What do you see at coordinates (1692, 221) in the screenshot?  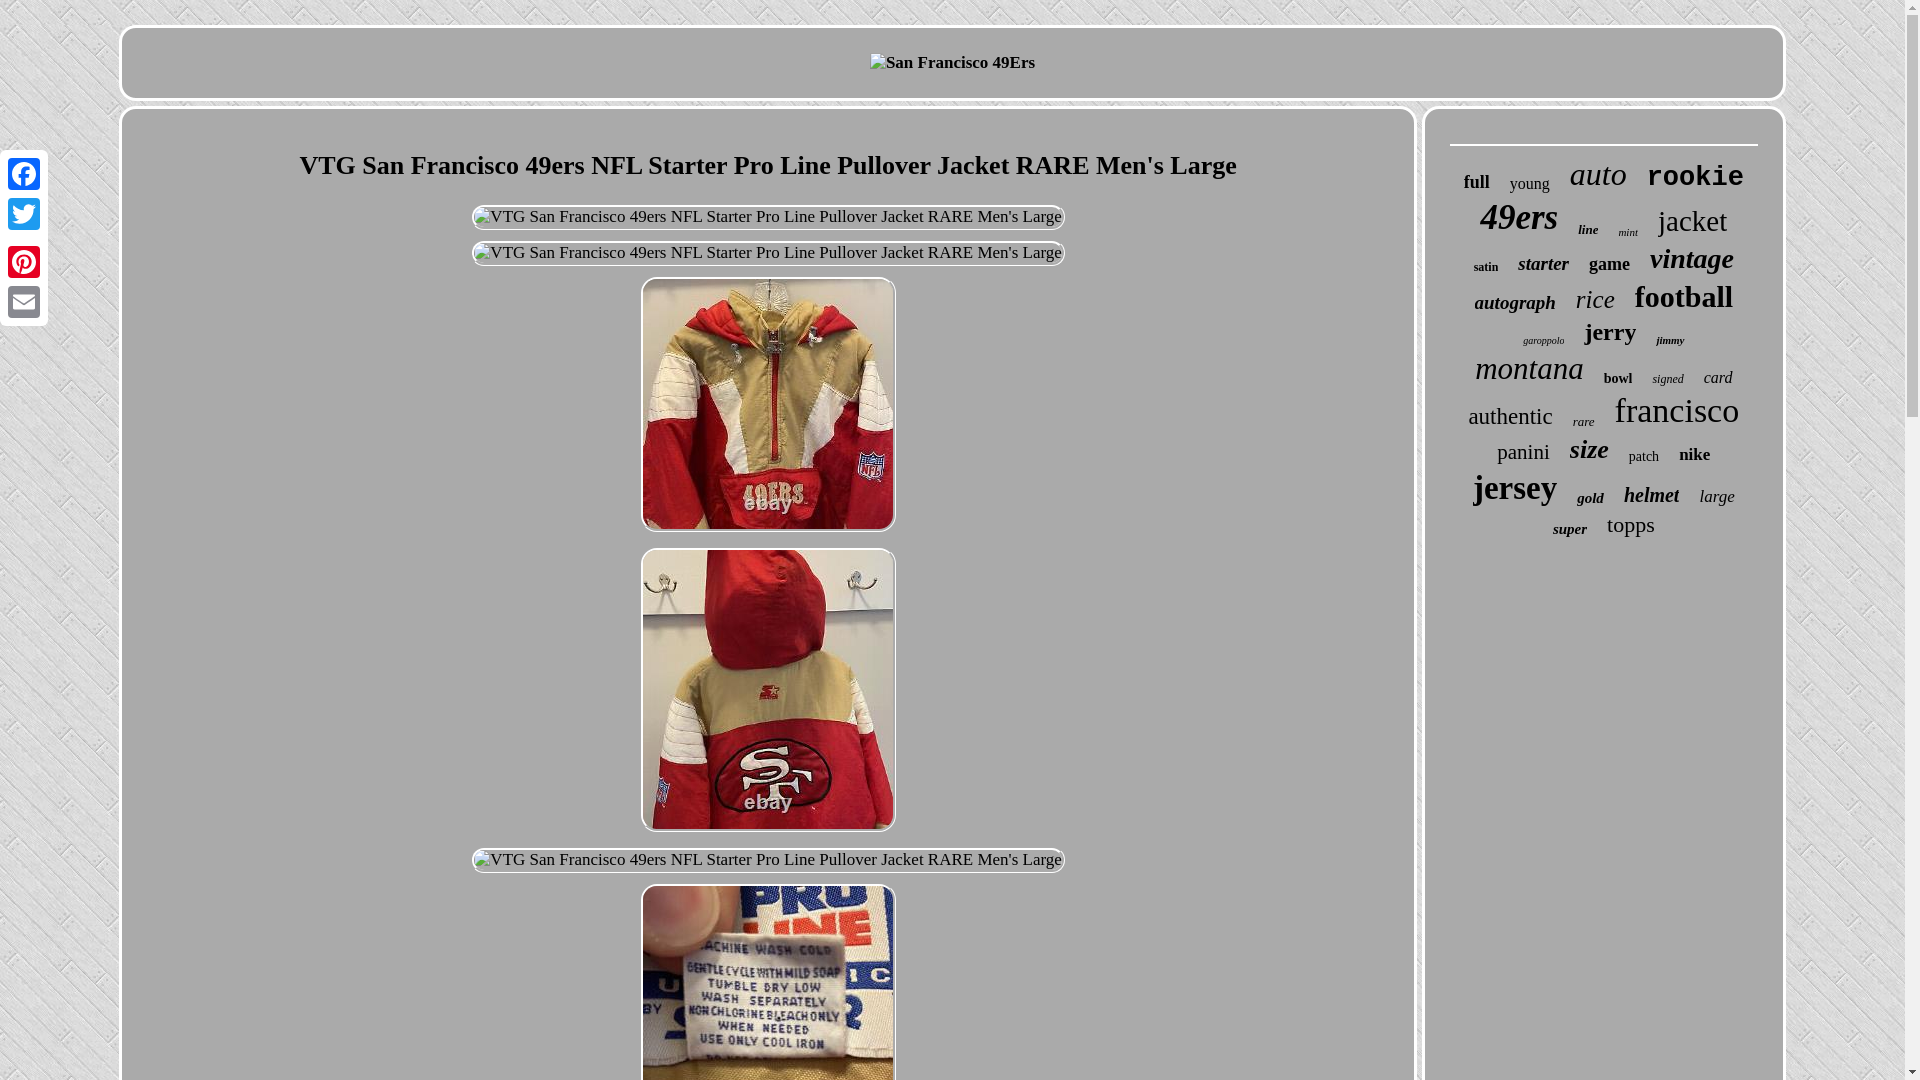 I see `jacket` at bounding box center [1692, 221].